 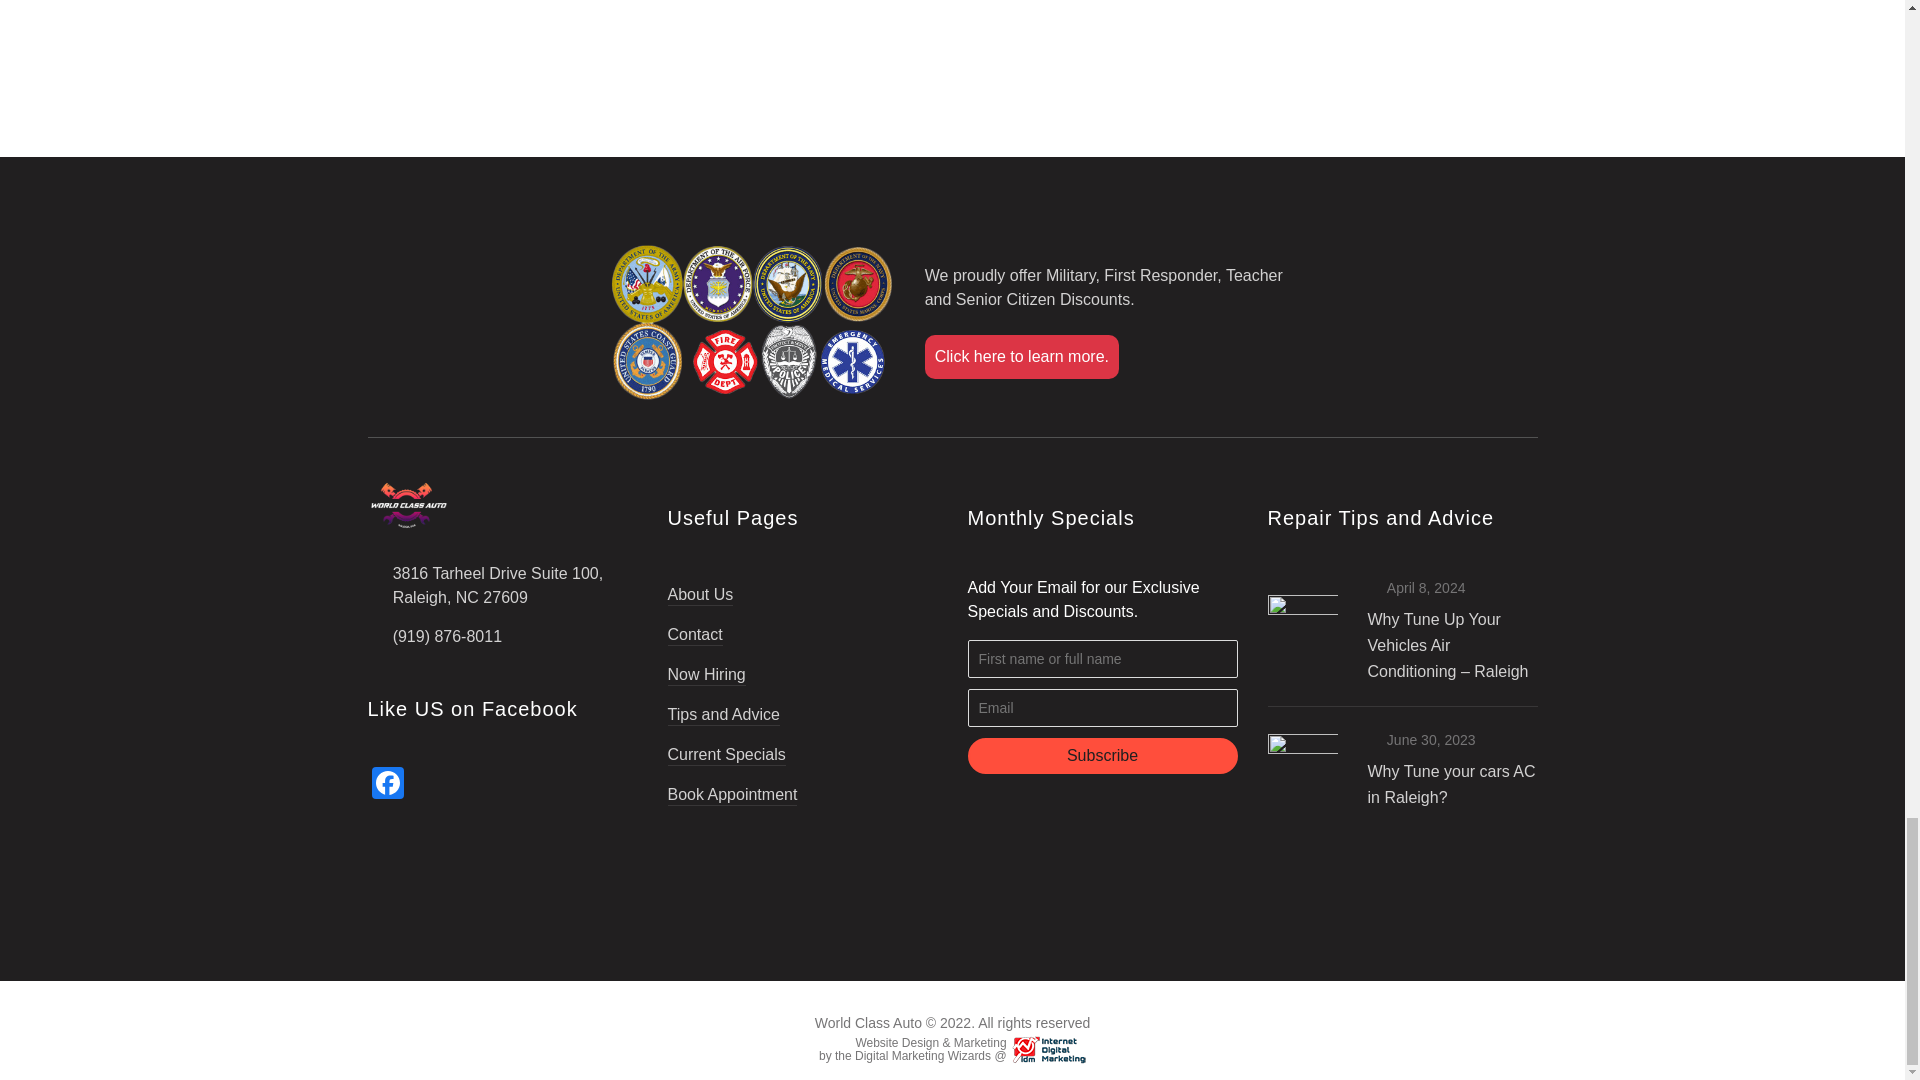 I want to click on Click here to learn more., so click(x=1022, y=356).